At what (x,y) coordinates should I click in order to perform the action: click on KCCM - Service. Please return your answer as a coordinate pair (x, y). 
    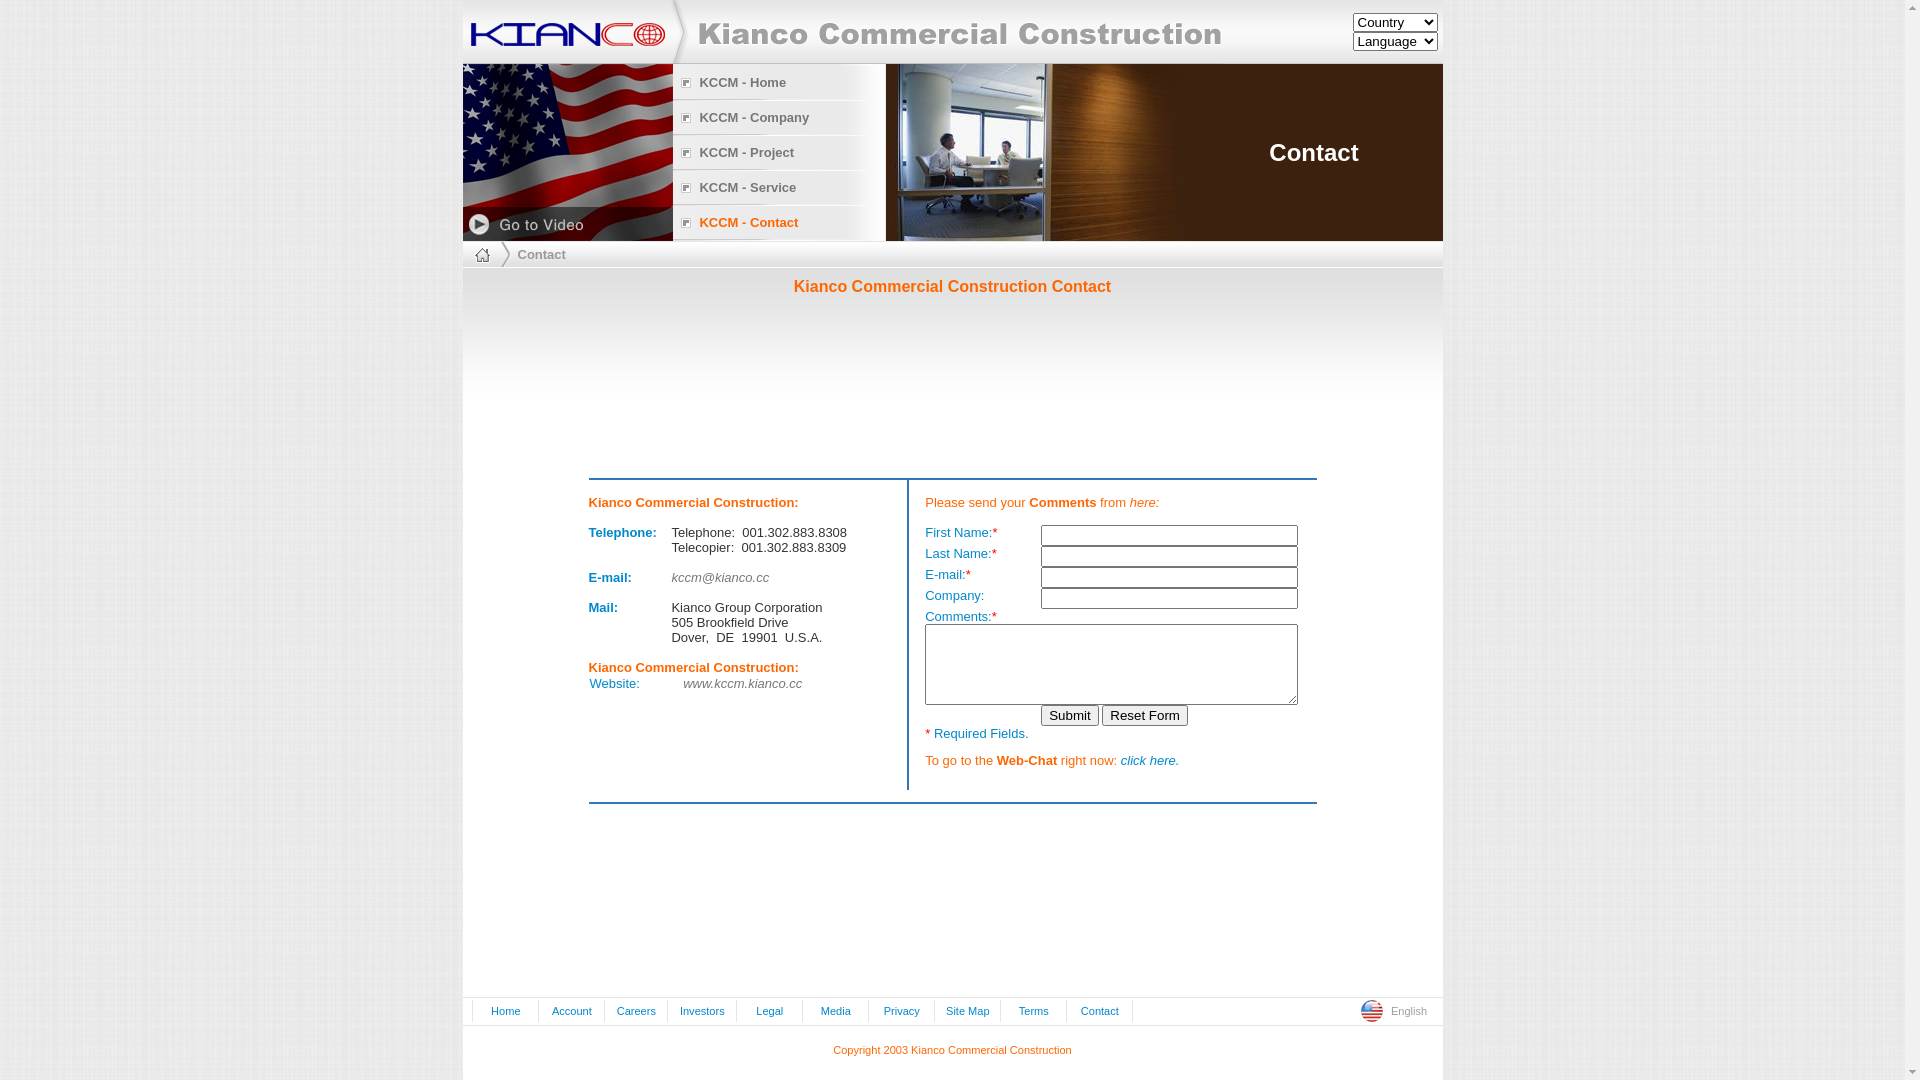
    Looking at the image, I should click on (748, 188).